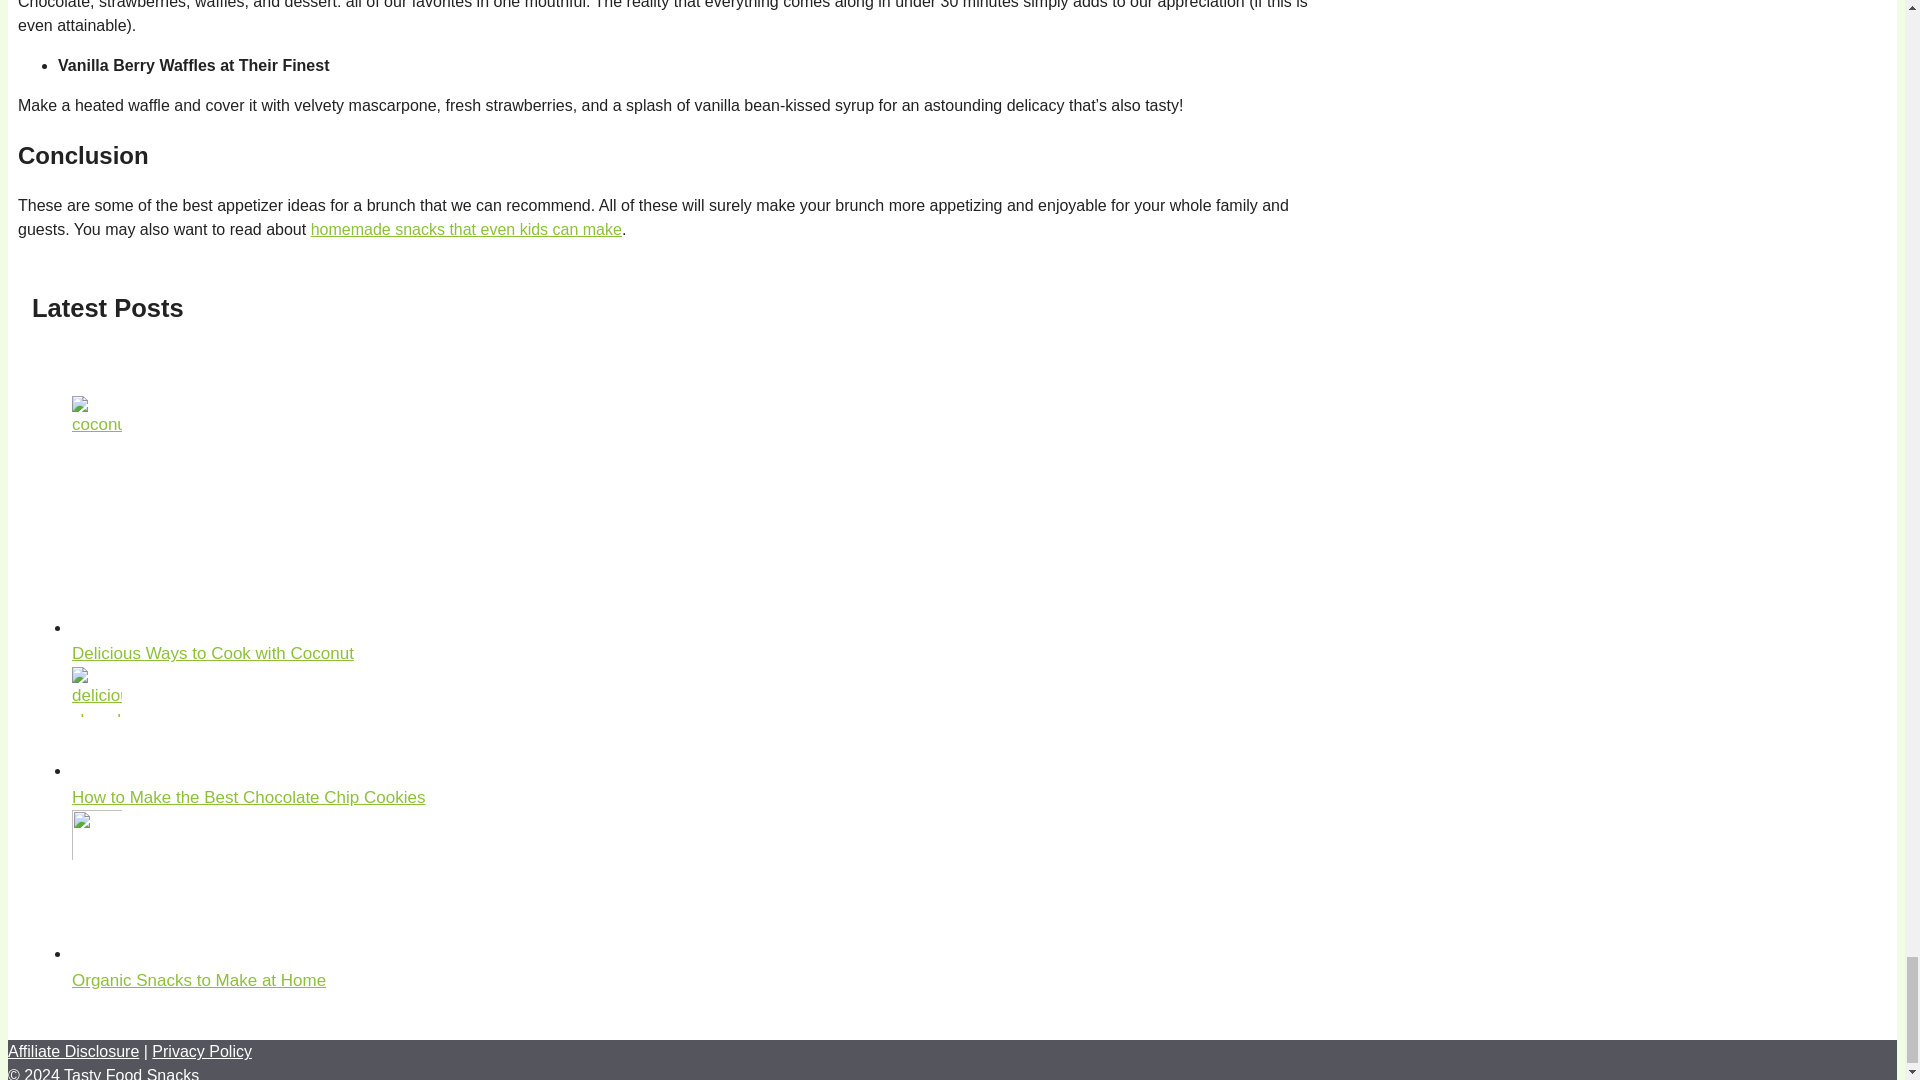 The height and width of the screenshot is (1080, 1920). I want to click on How to Make the Best Chocolate Chip Cookies, so click(248, 797).